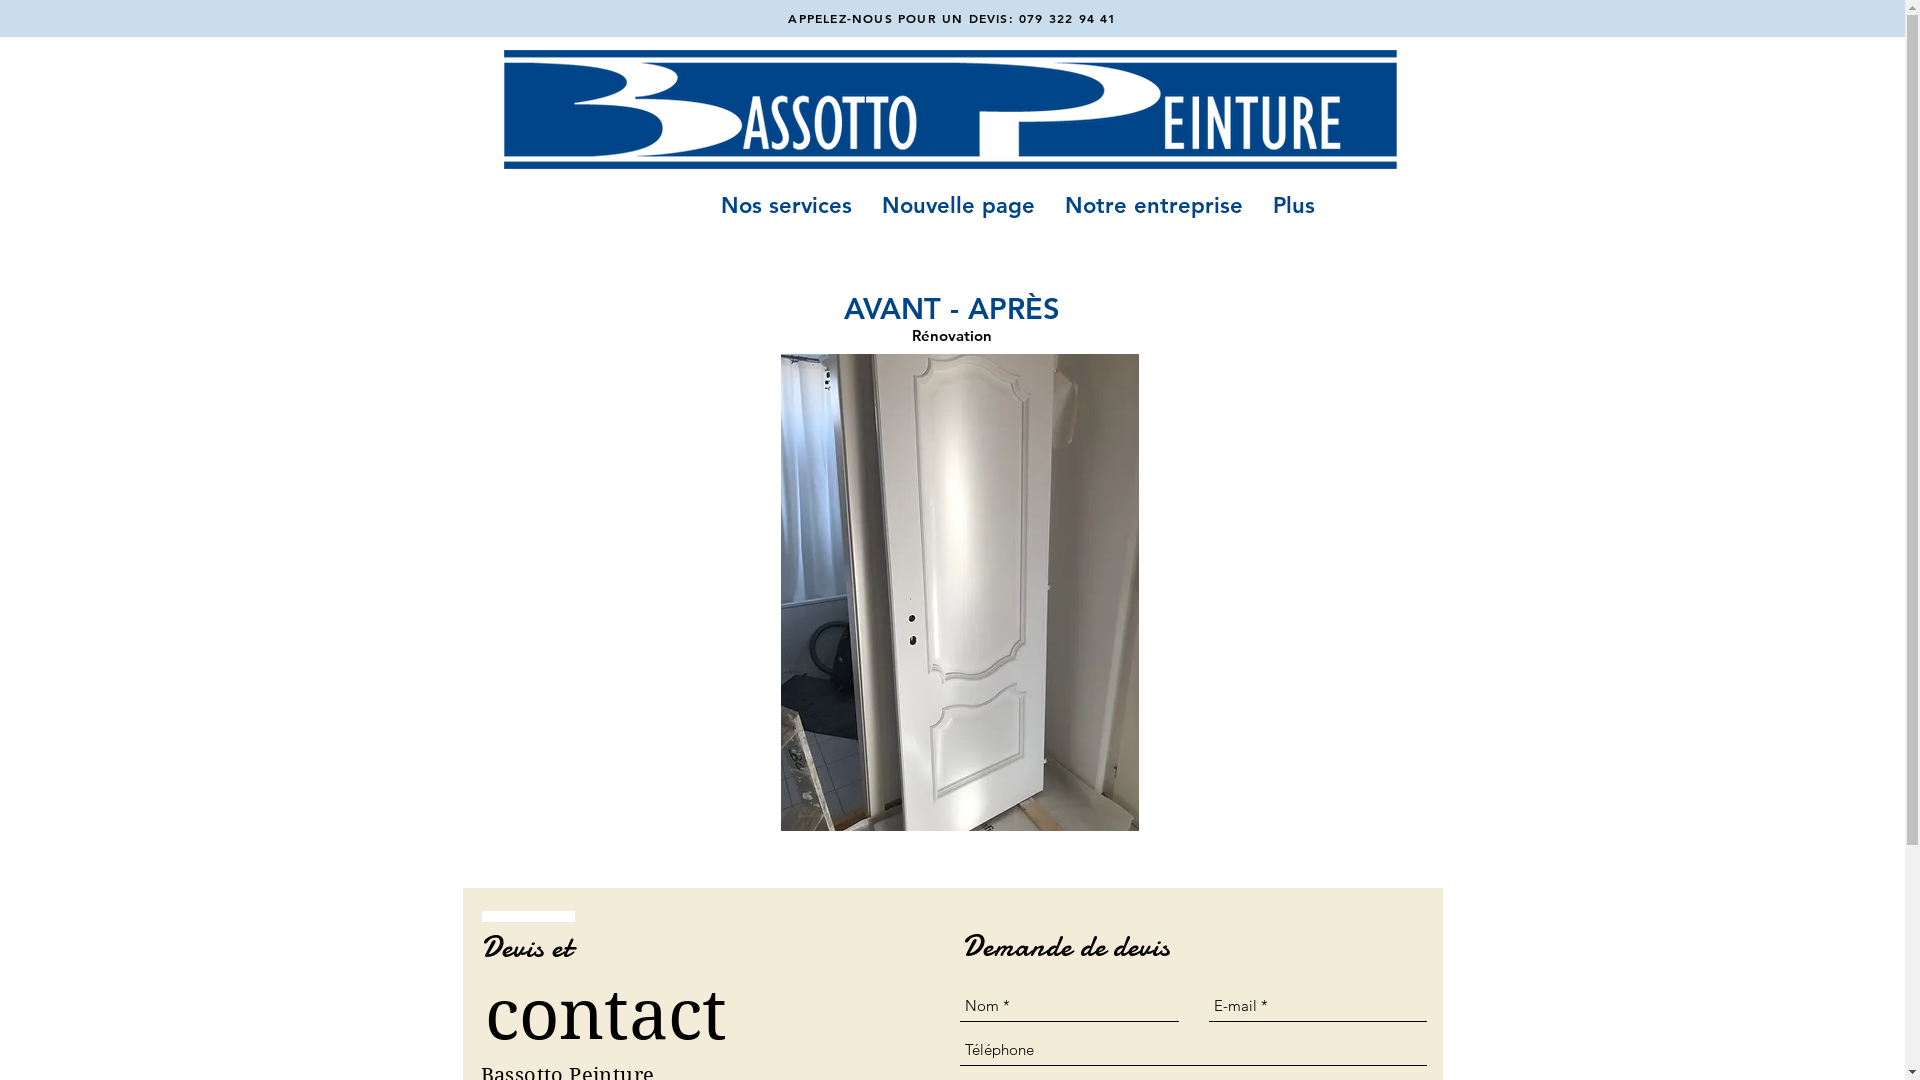  I want to click on Nouvelle page, so click(958, 205).